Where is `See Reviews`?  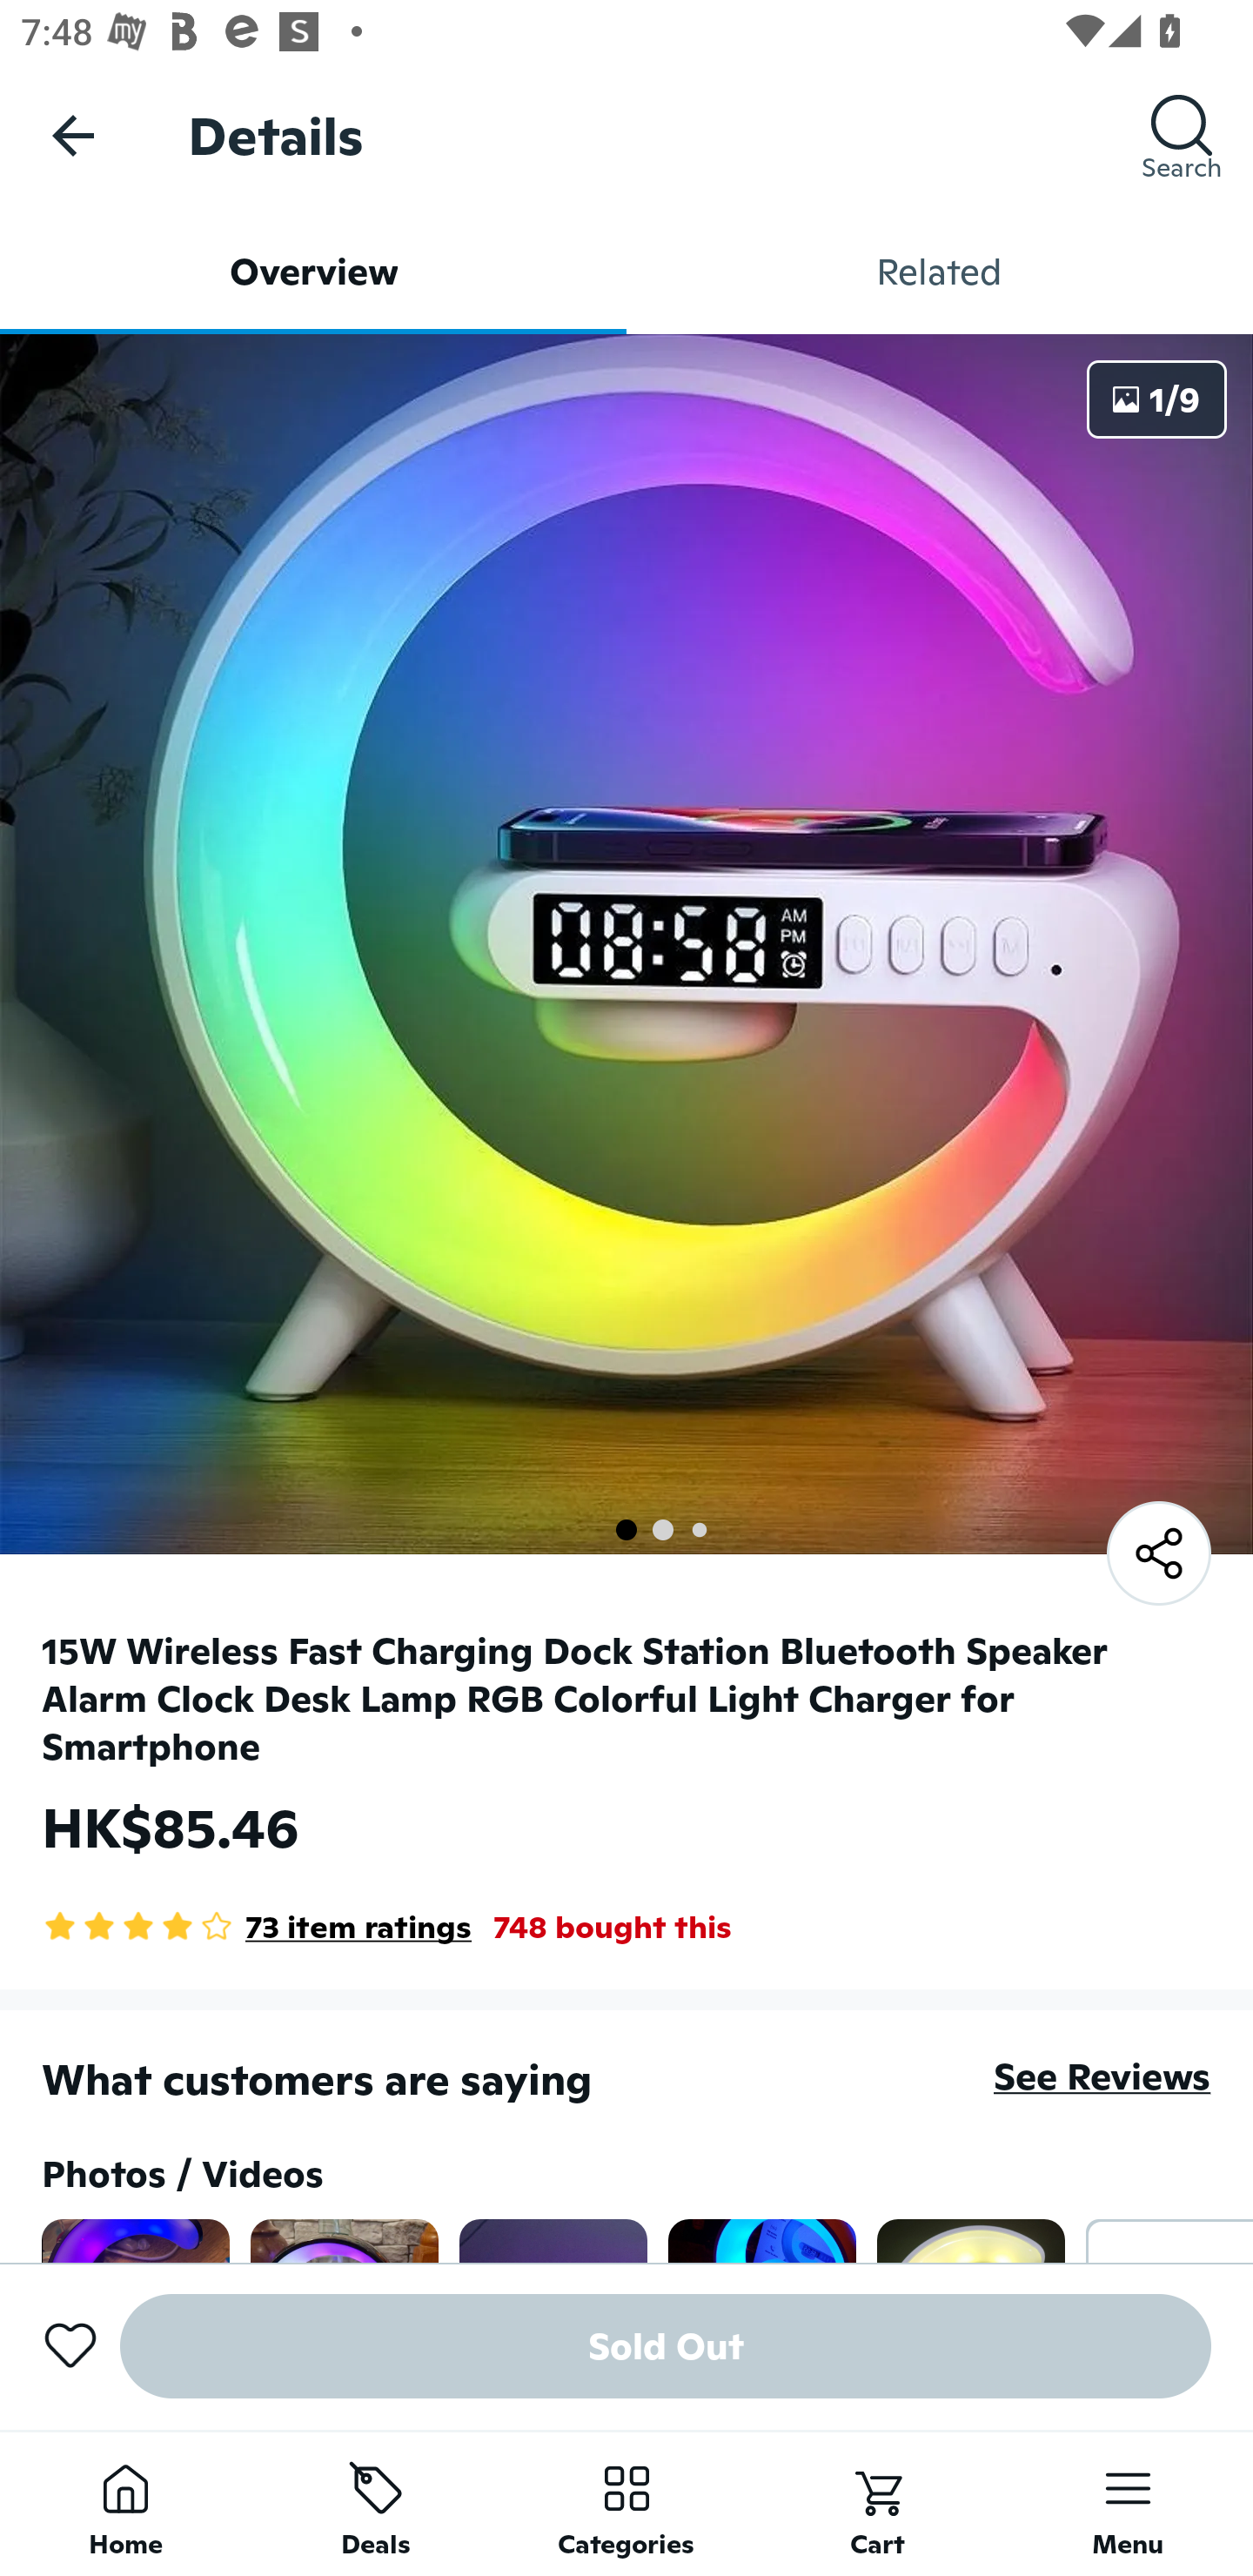
See Reviews is located at coordinates (1102, 2077).